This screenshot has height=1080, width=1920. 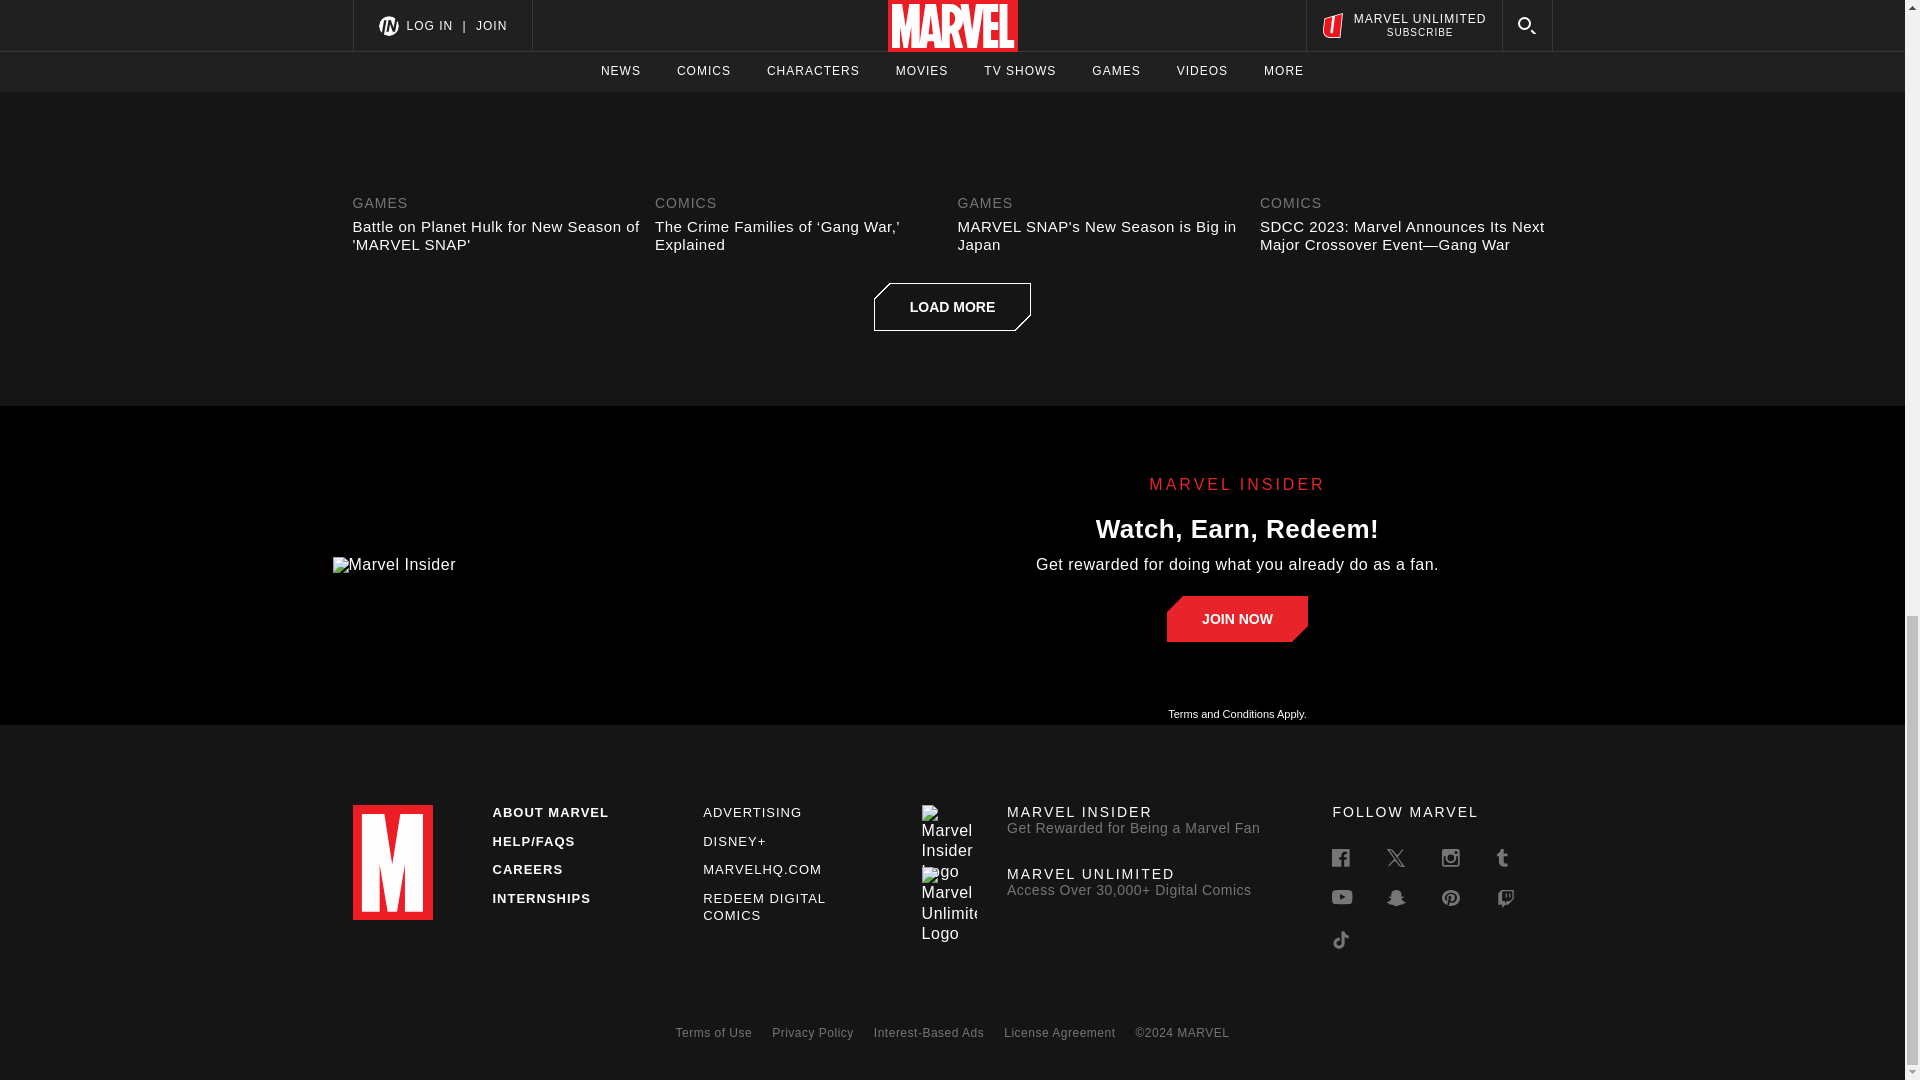 I want to click on INTERNSHIPS, so click(x=540, y=898).